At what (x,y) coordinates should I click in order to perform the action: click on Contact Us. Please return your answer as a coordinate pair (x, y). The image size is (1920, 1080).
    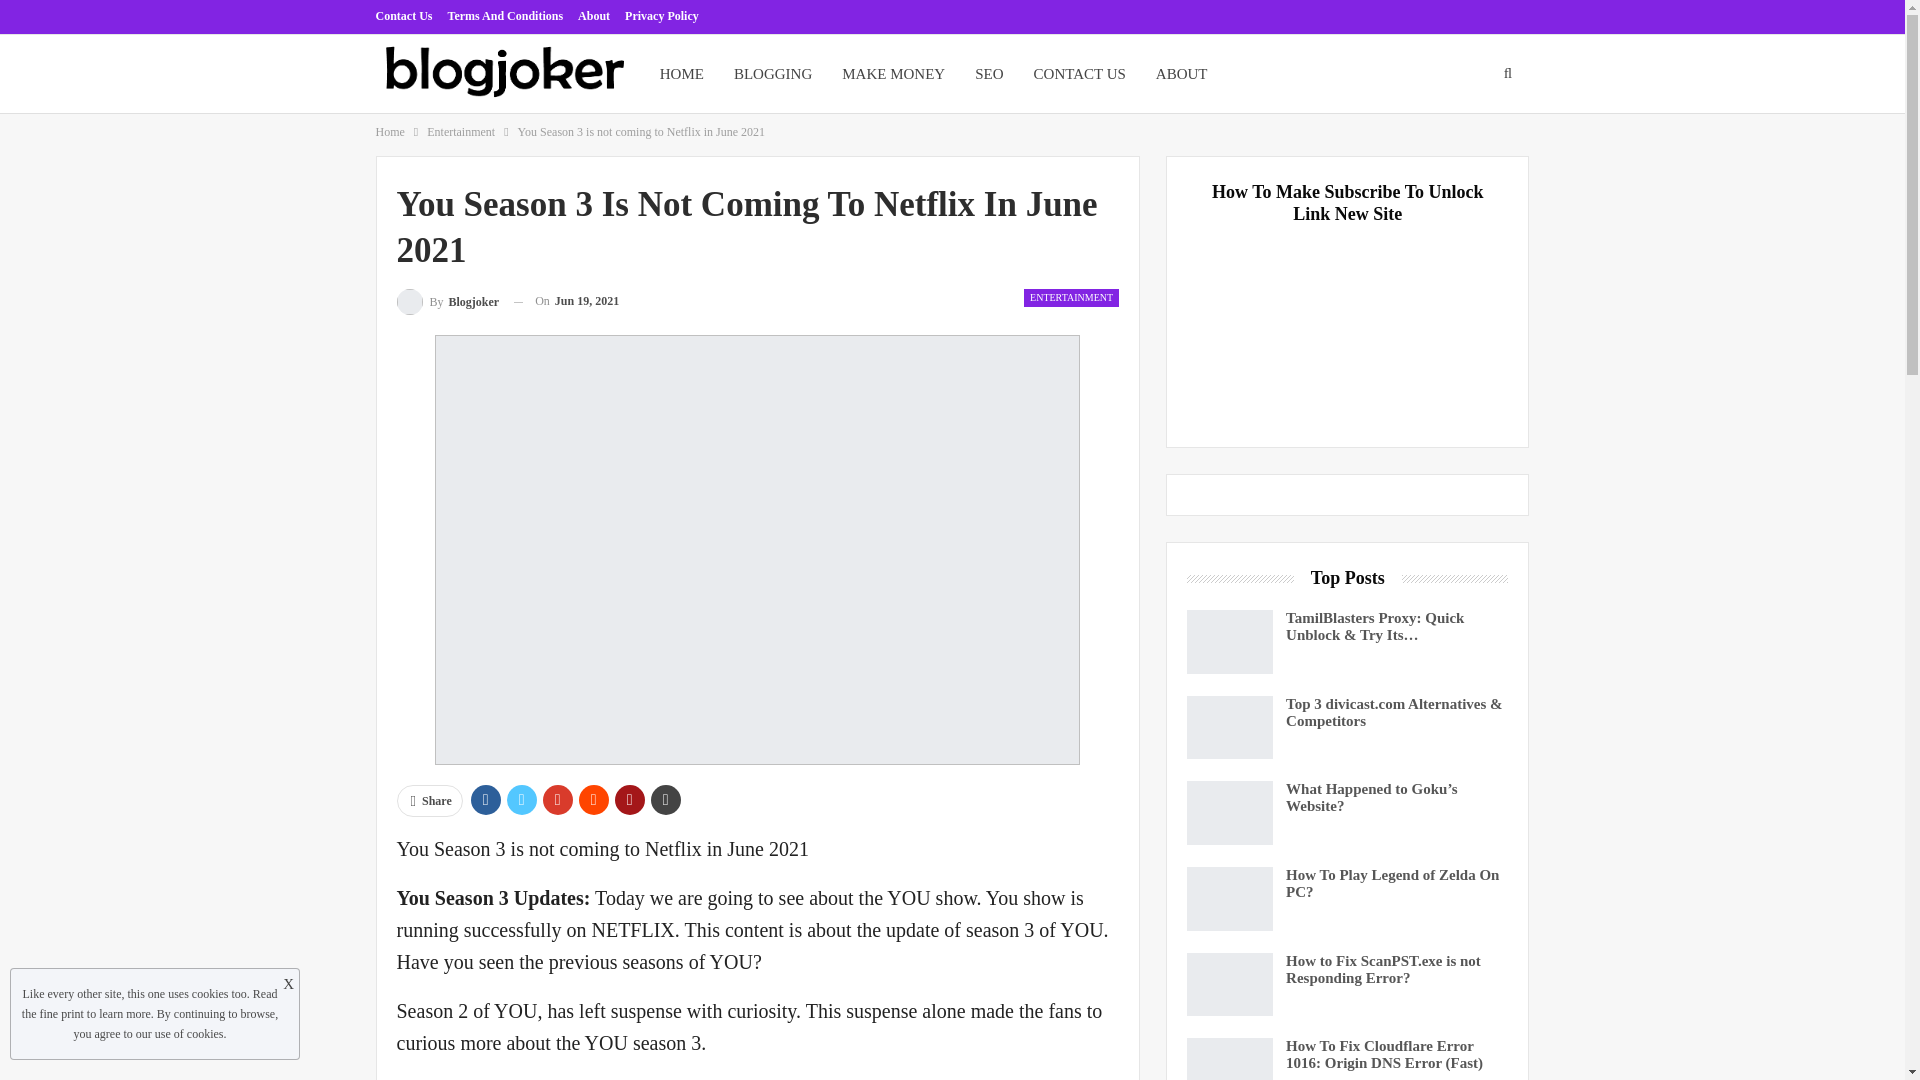
    Looking at the image, I should click on (404, 15).